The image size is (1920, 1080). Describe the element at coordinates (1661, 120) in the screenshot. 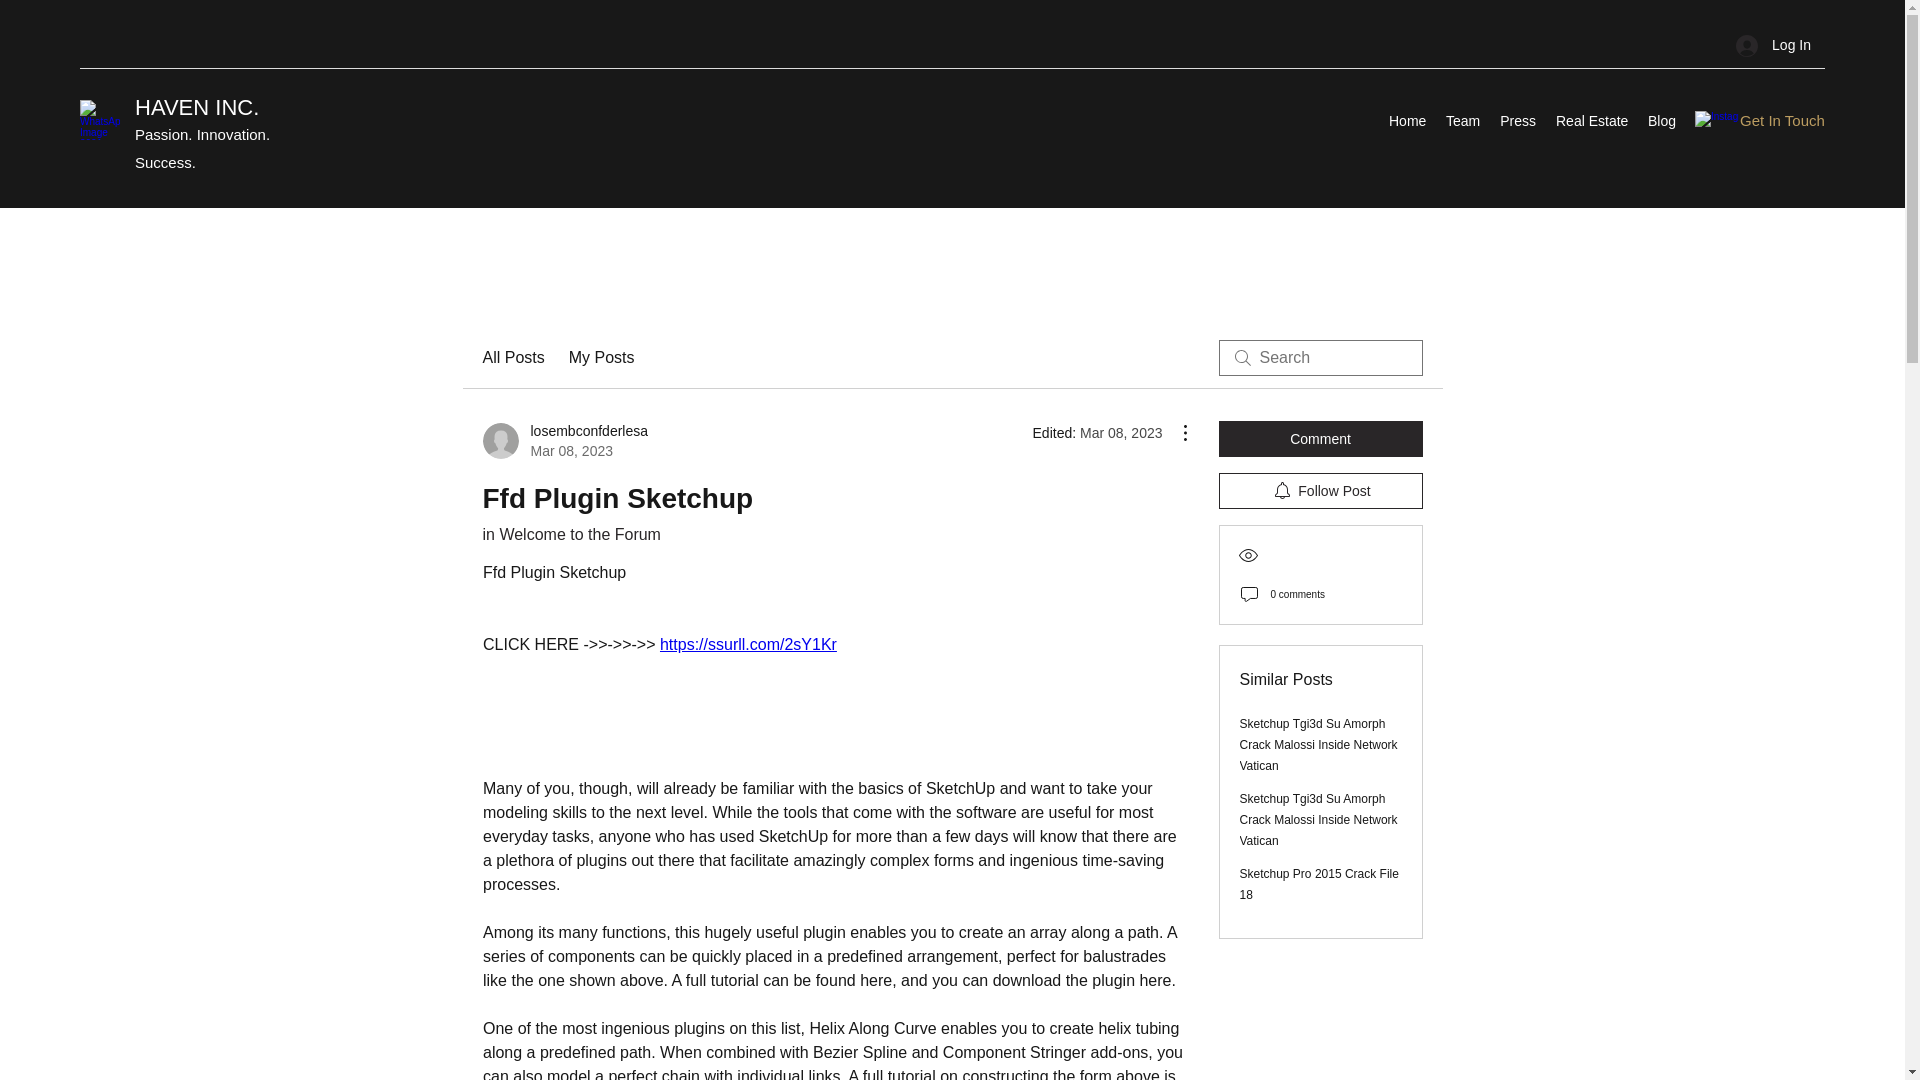

I see `Blog` at that location.